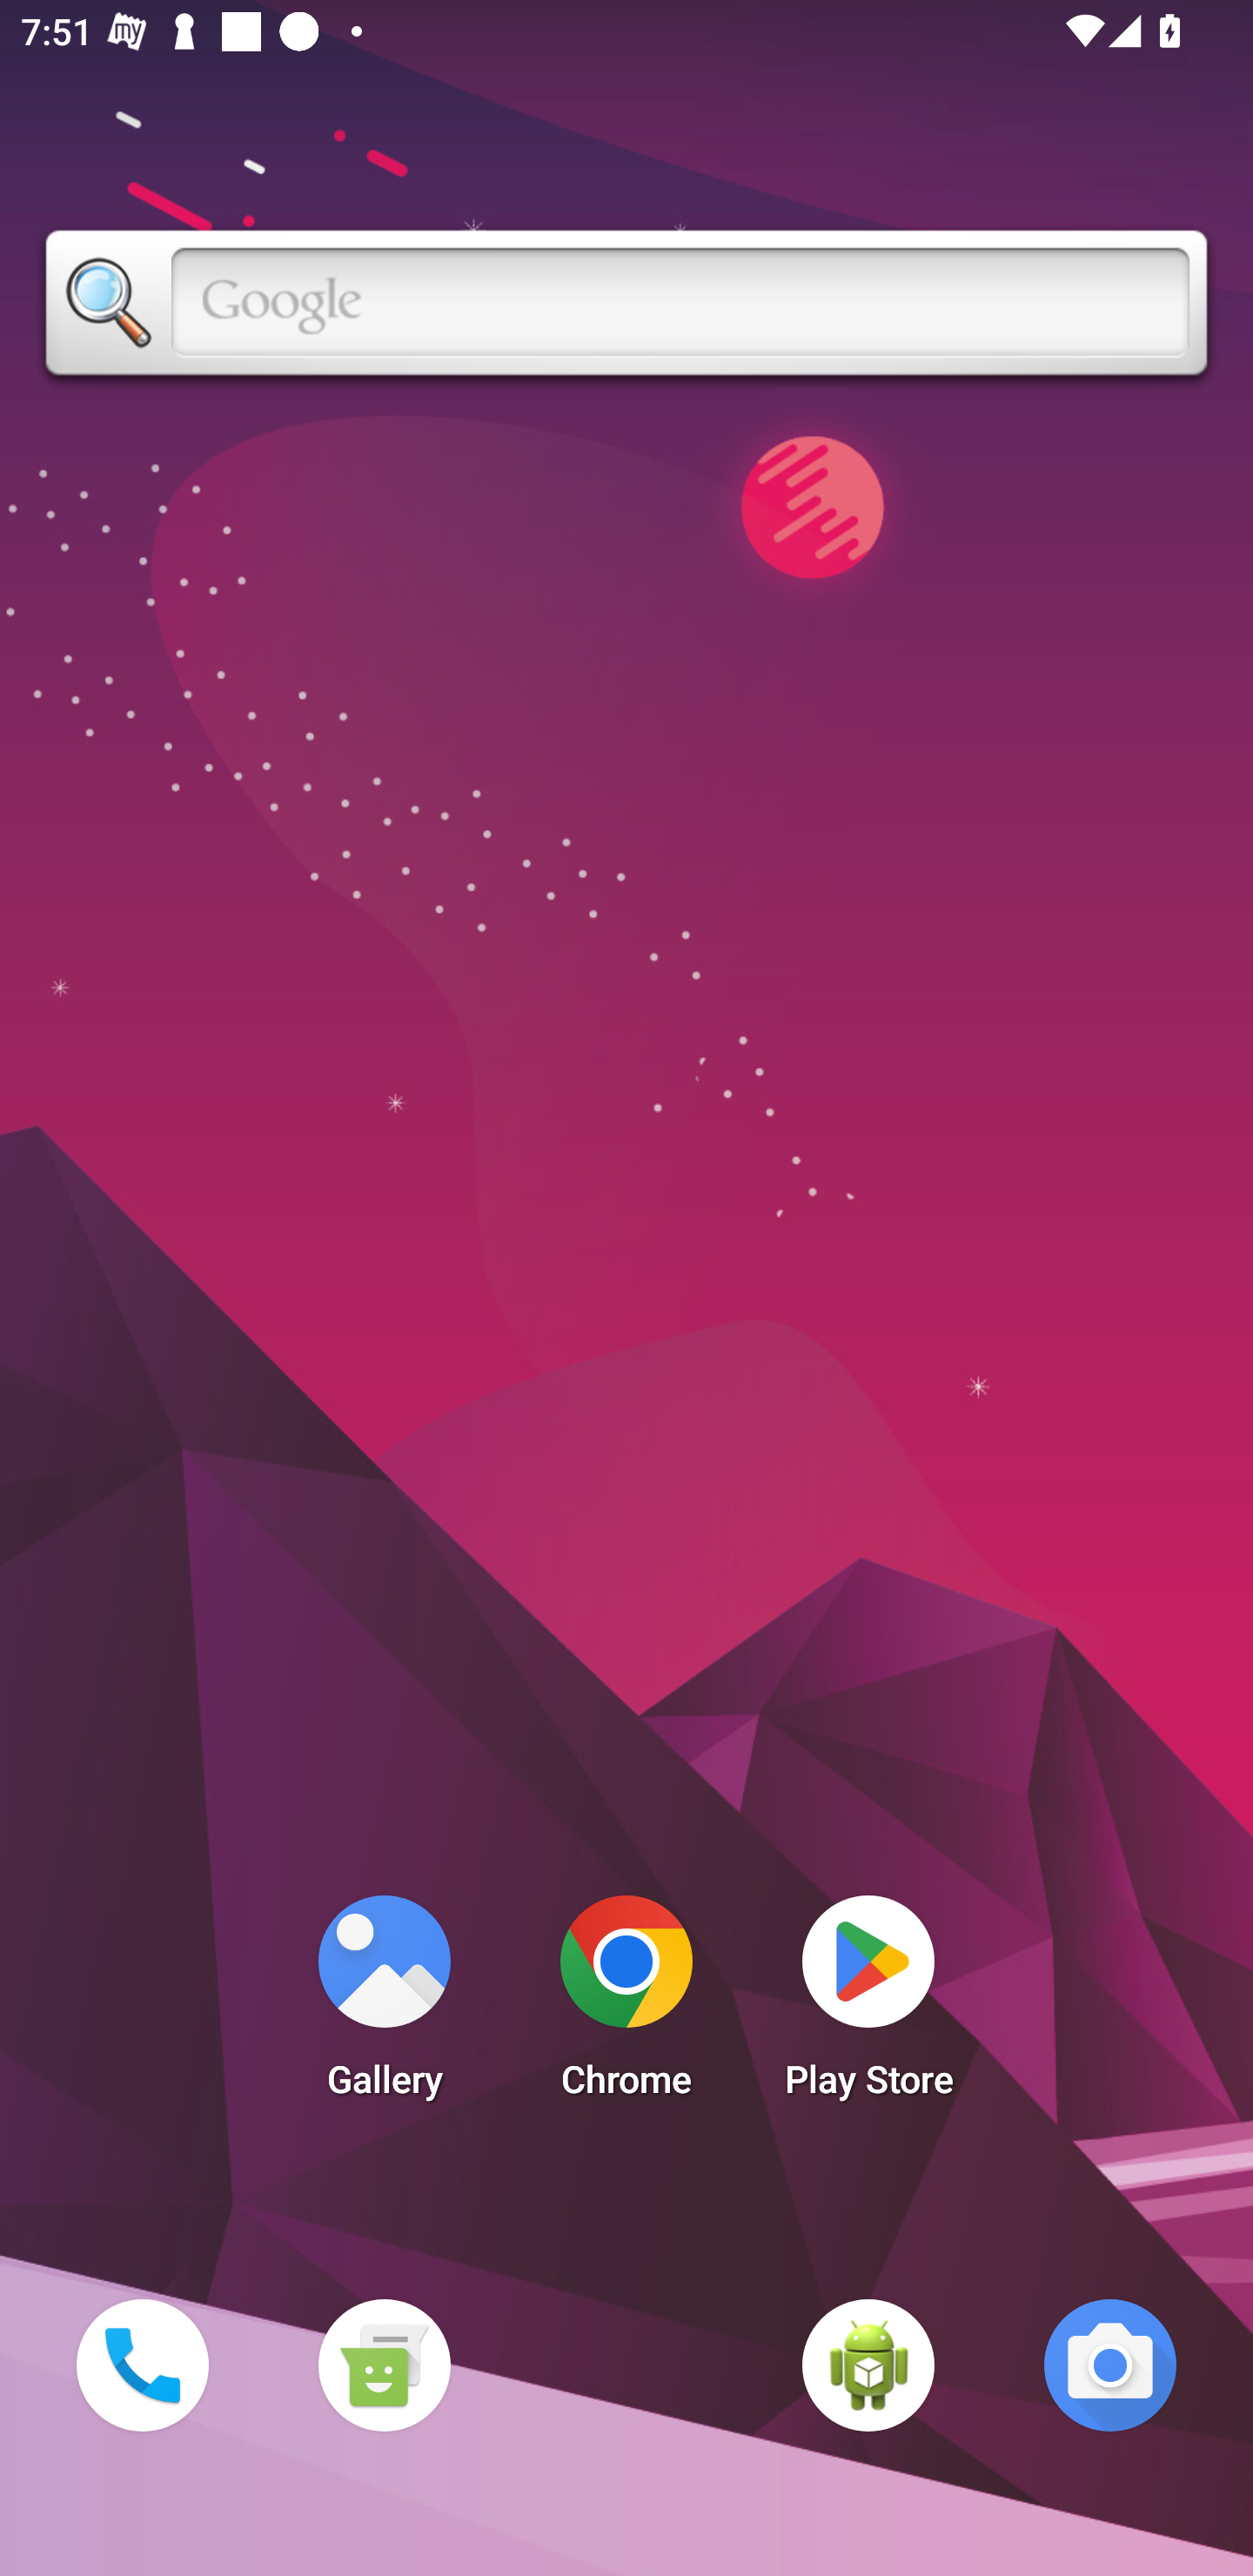 This screenshot has width=1253, height=2576. I want to click on Play Store, so click(868, 2005).